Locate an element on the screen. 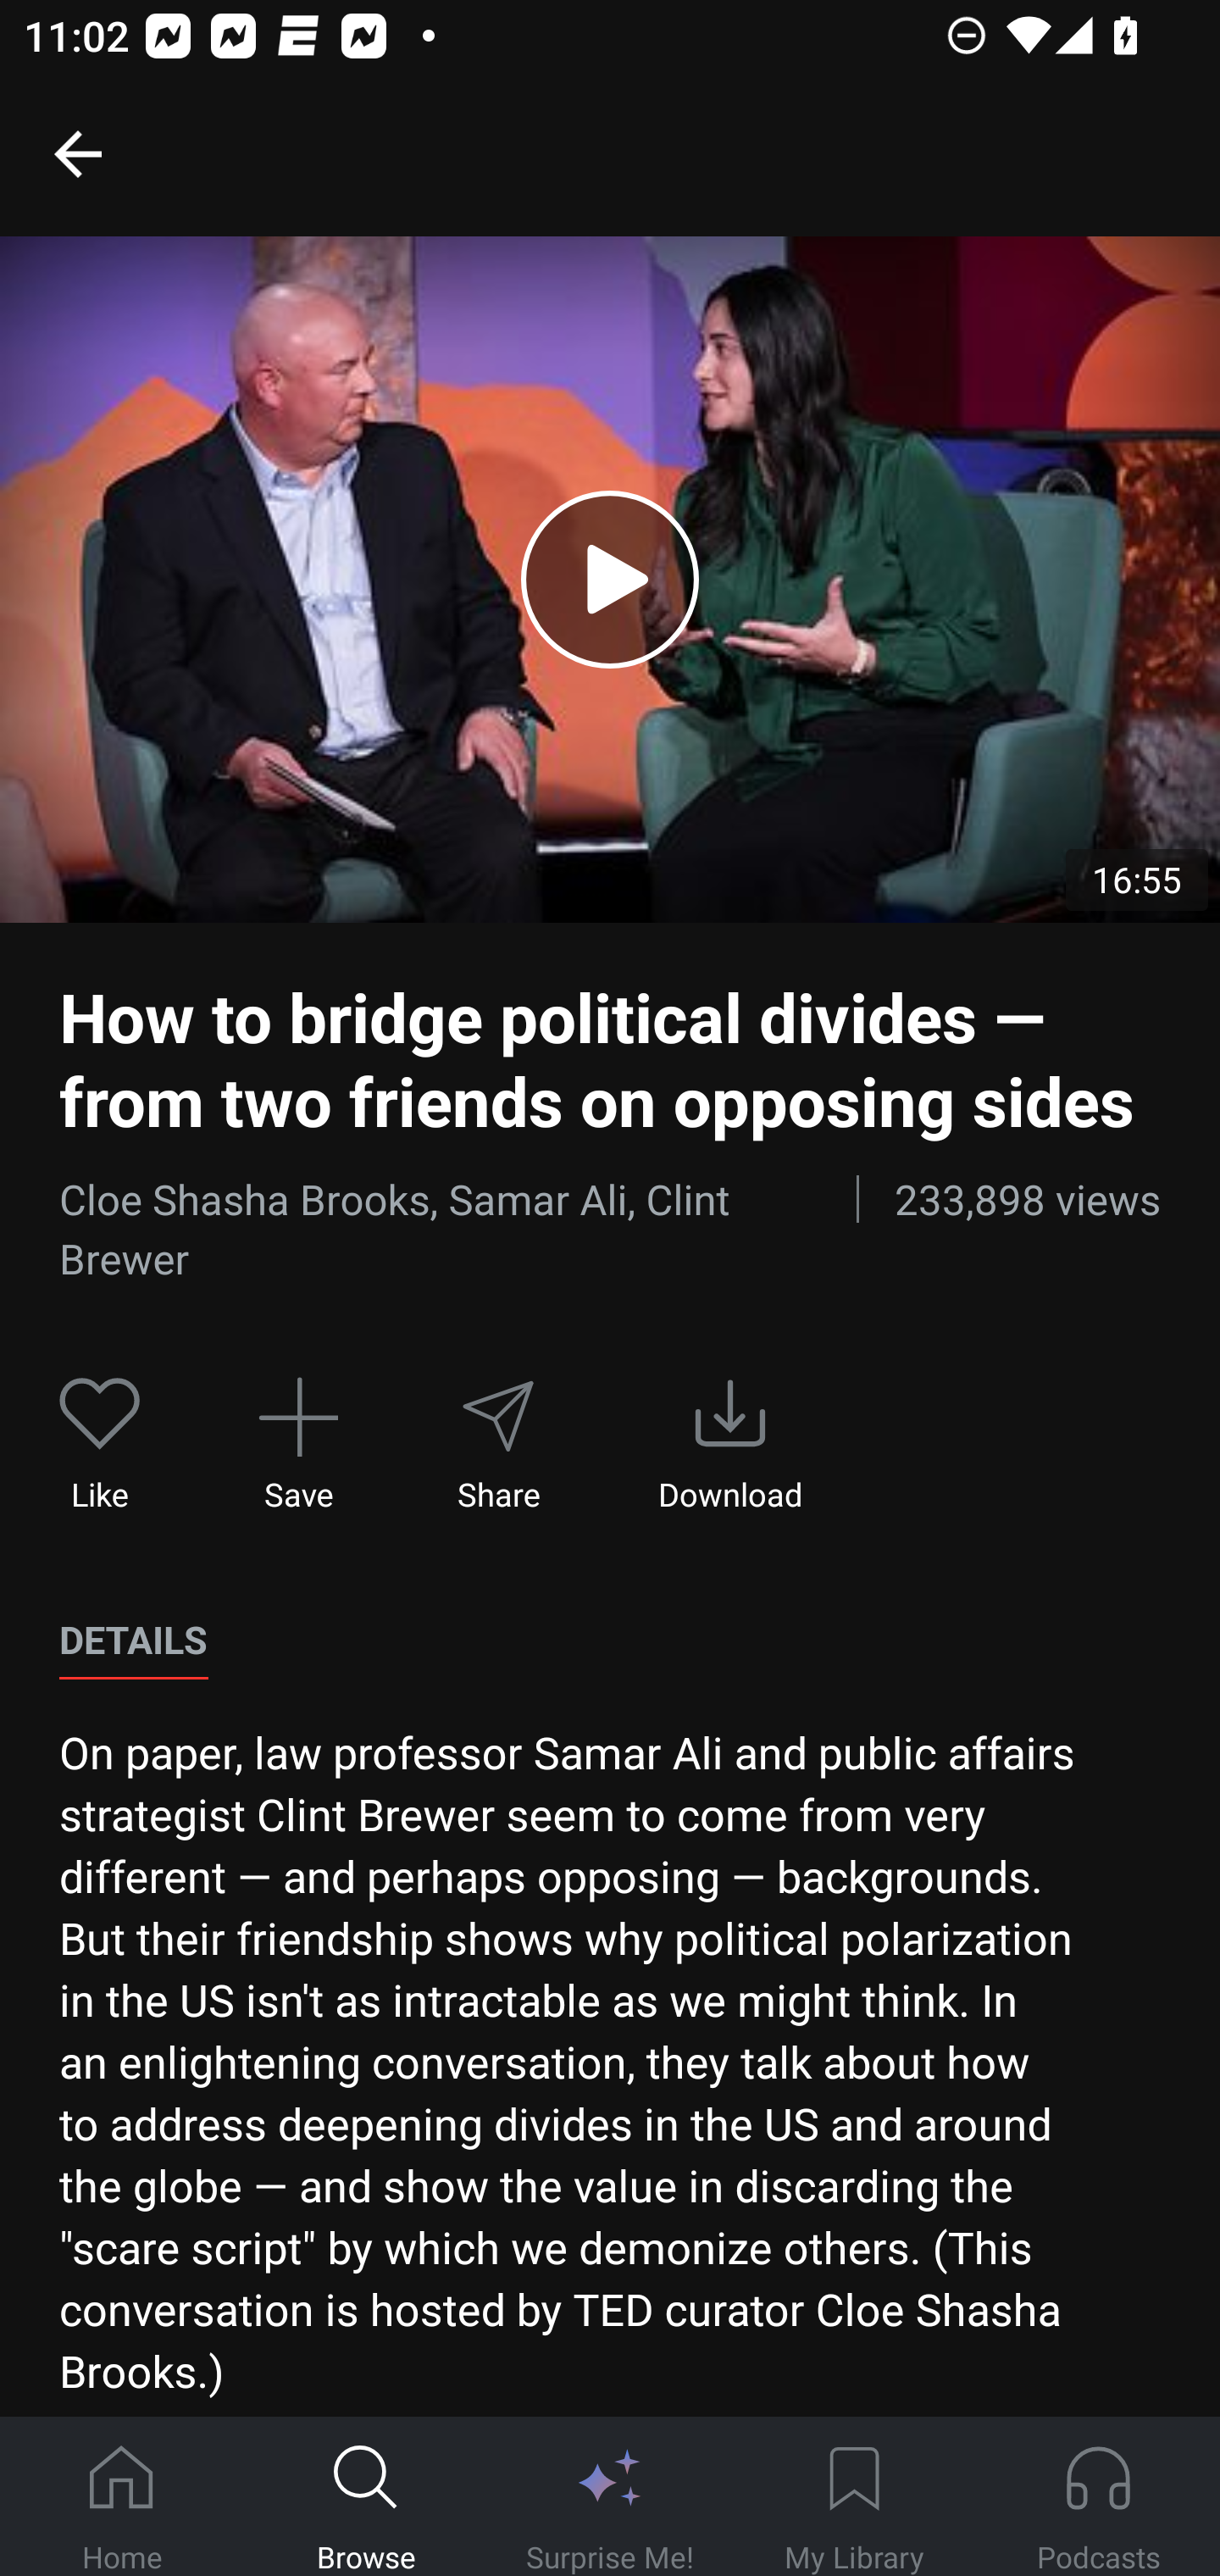  Download is located at coordinates (730, 1445).